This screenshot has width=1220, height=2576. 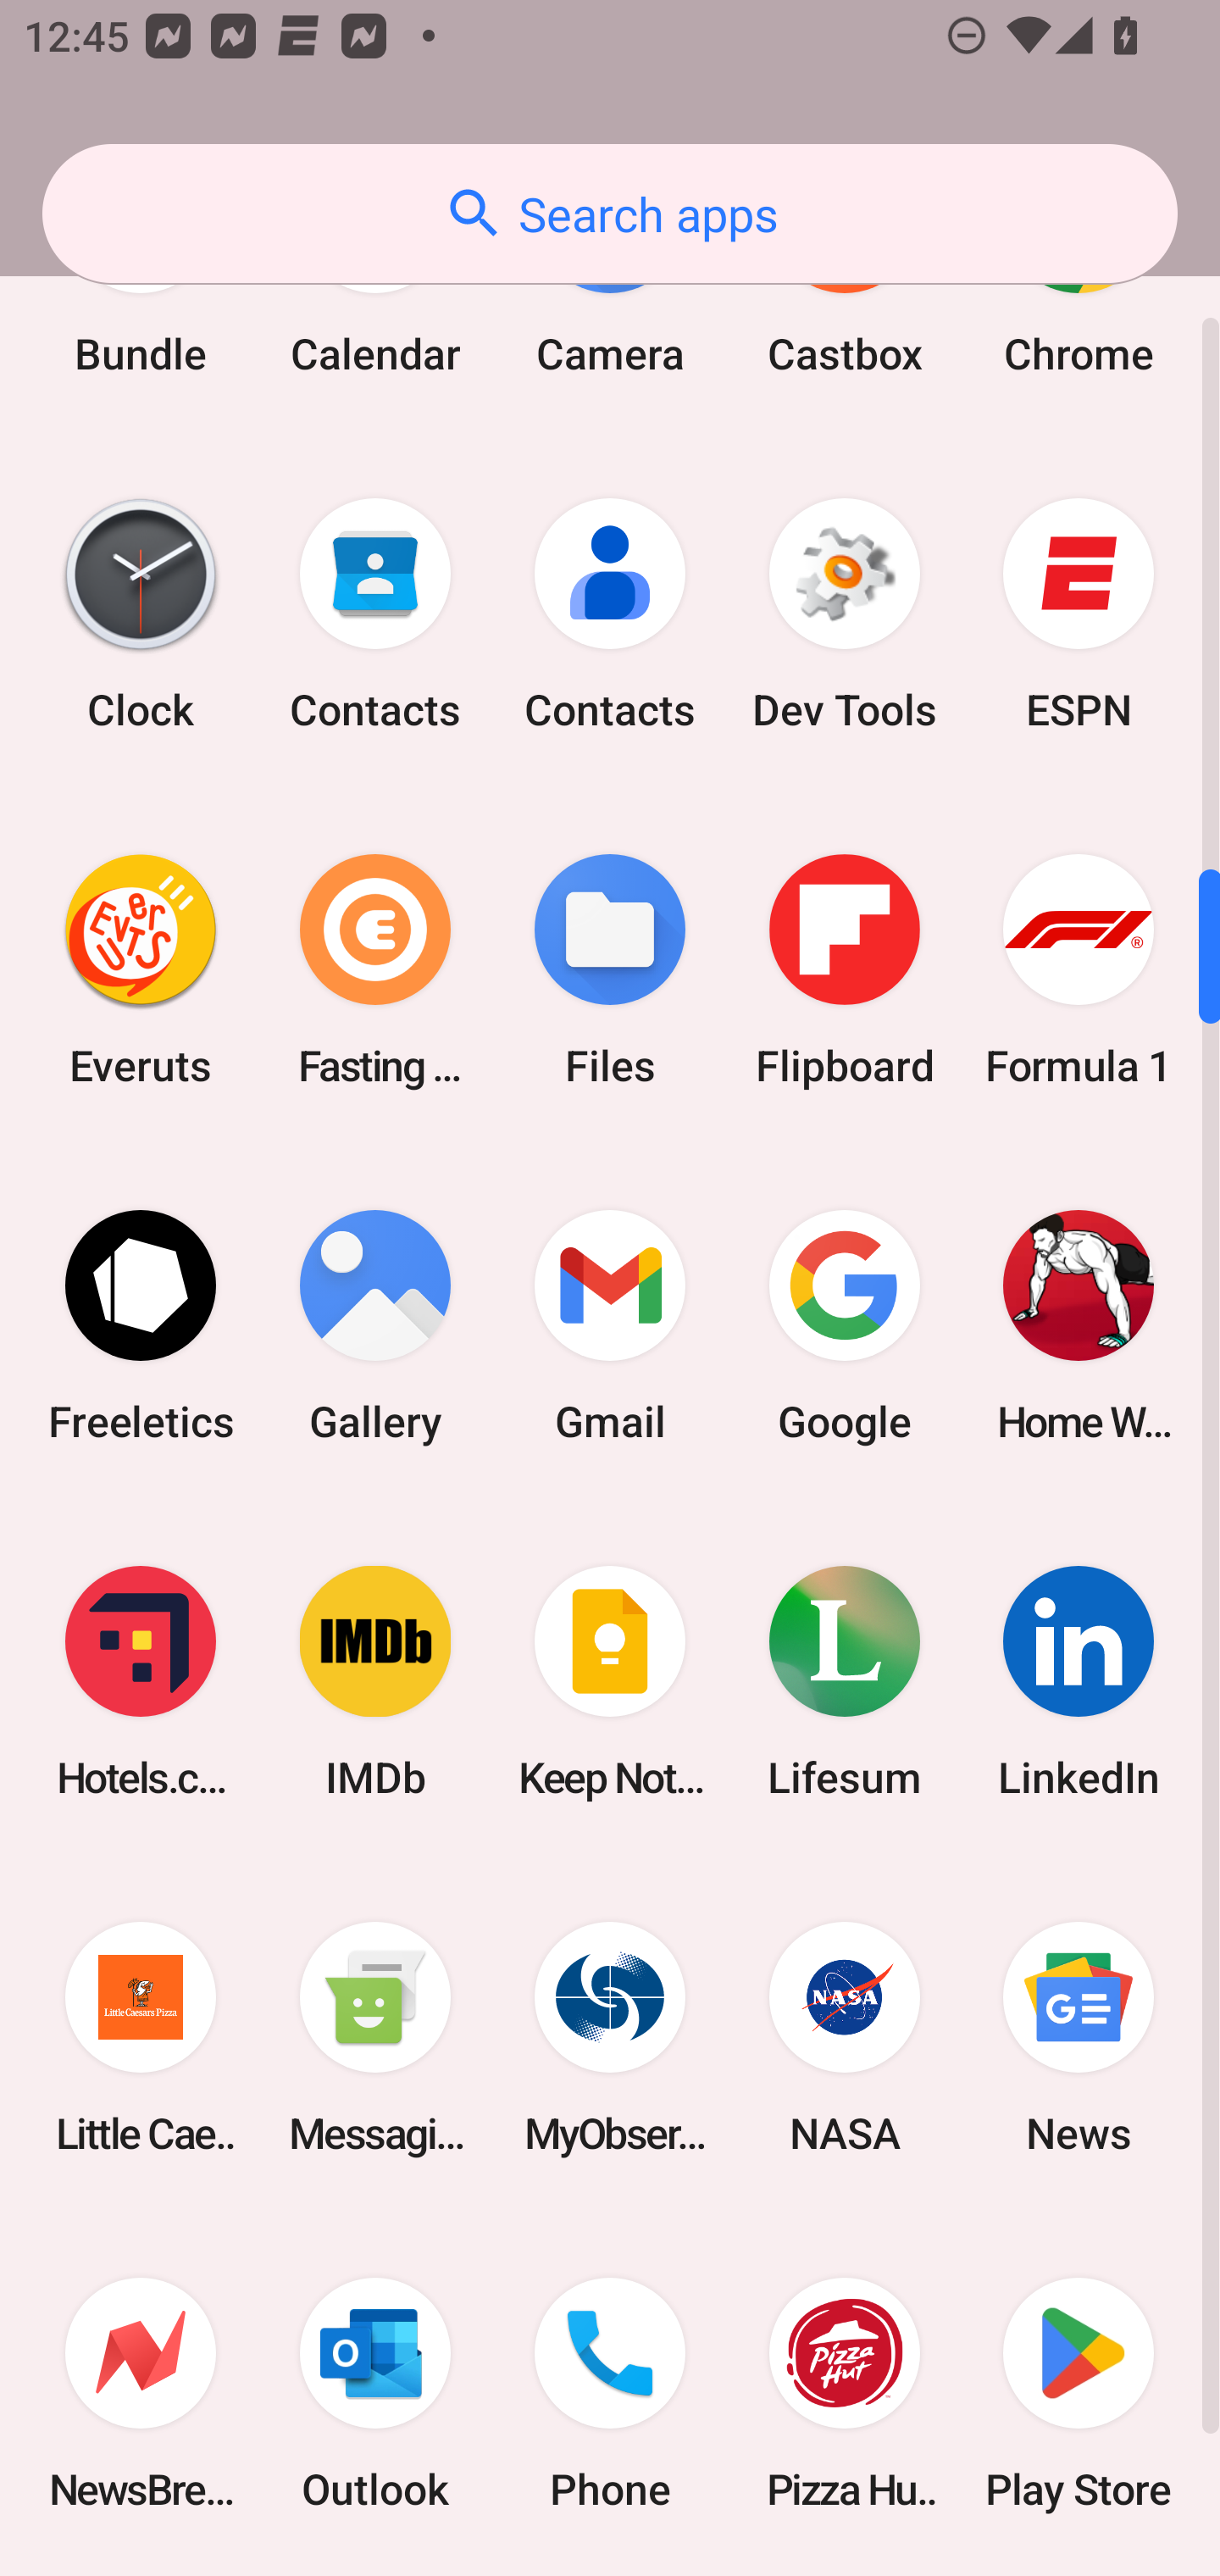 What do you see at coordinates (610, 2393) in the screenshot?
I see `Phone` at bounding box center [610, 2393].